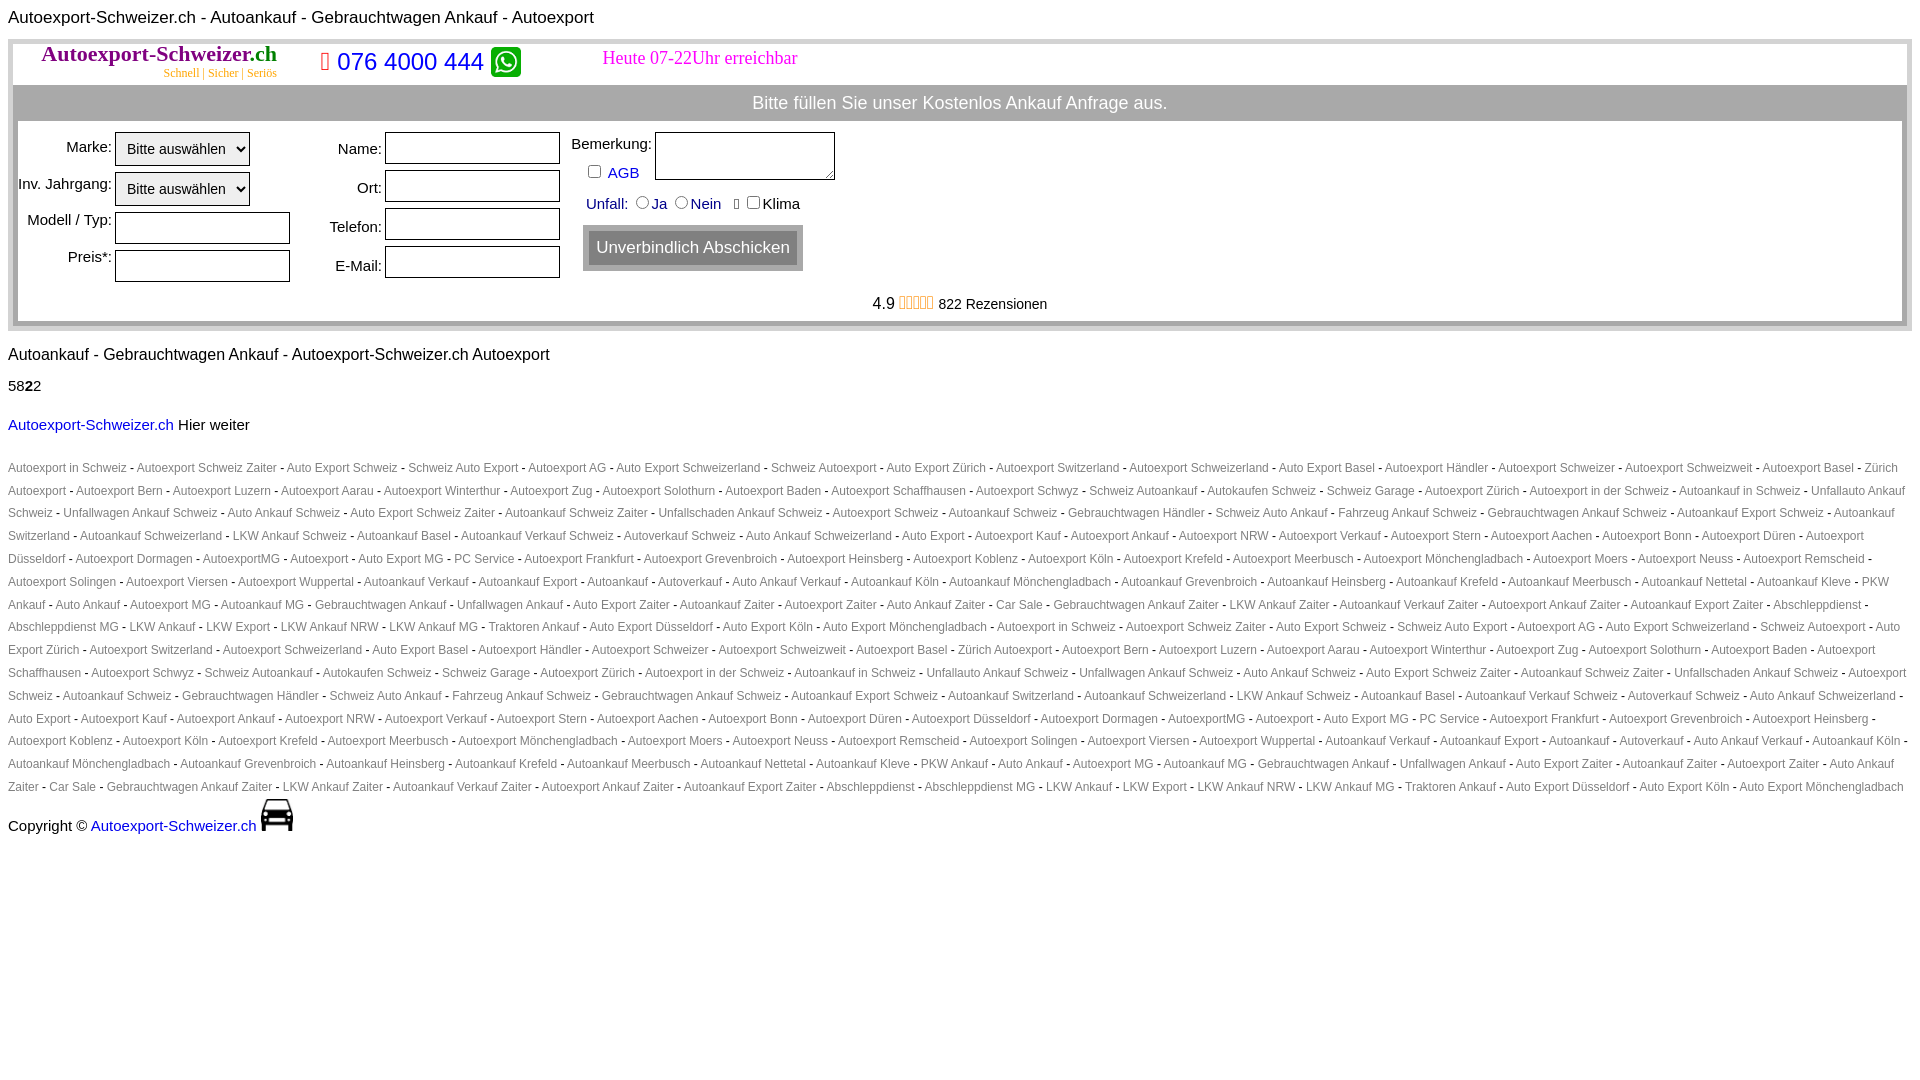  What do you see at coordinates (676, 740) in the screenshot?
I see `Autoexport Moers` at bounding box center [676, 740].